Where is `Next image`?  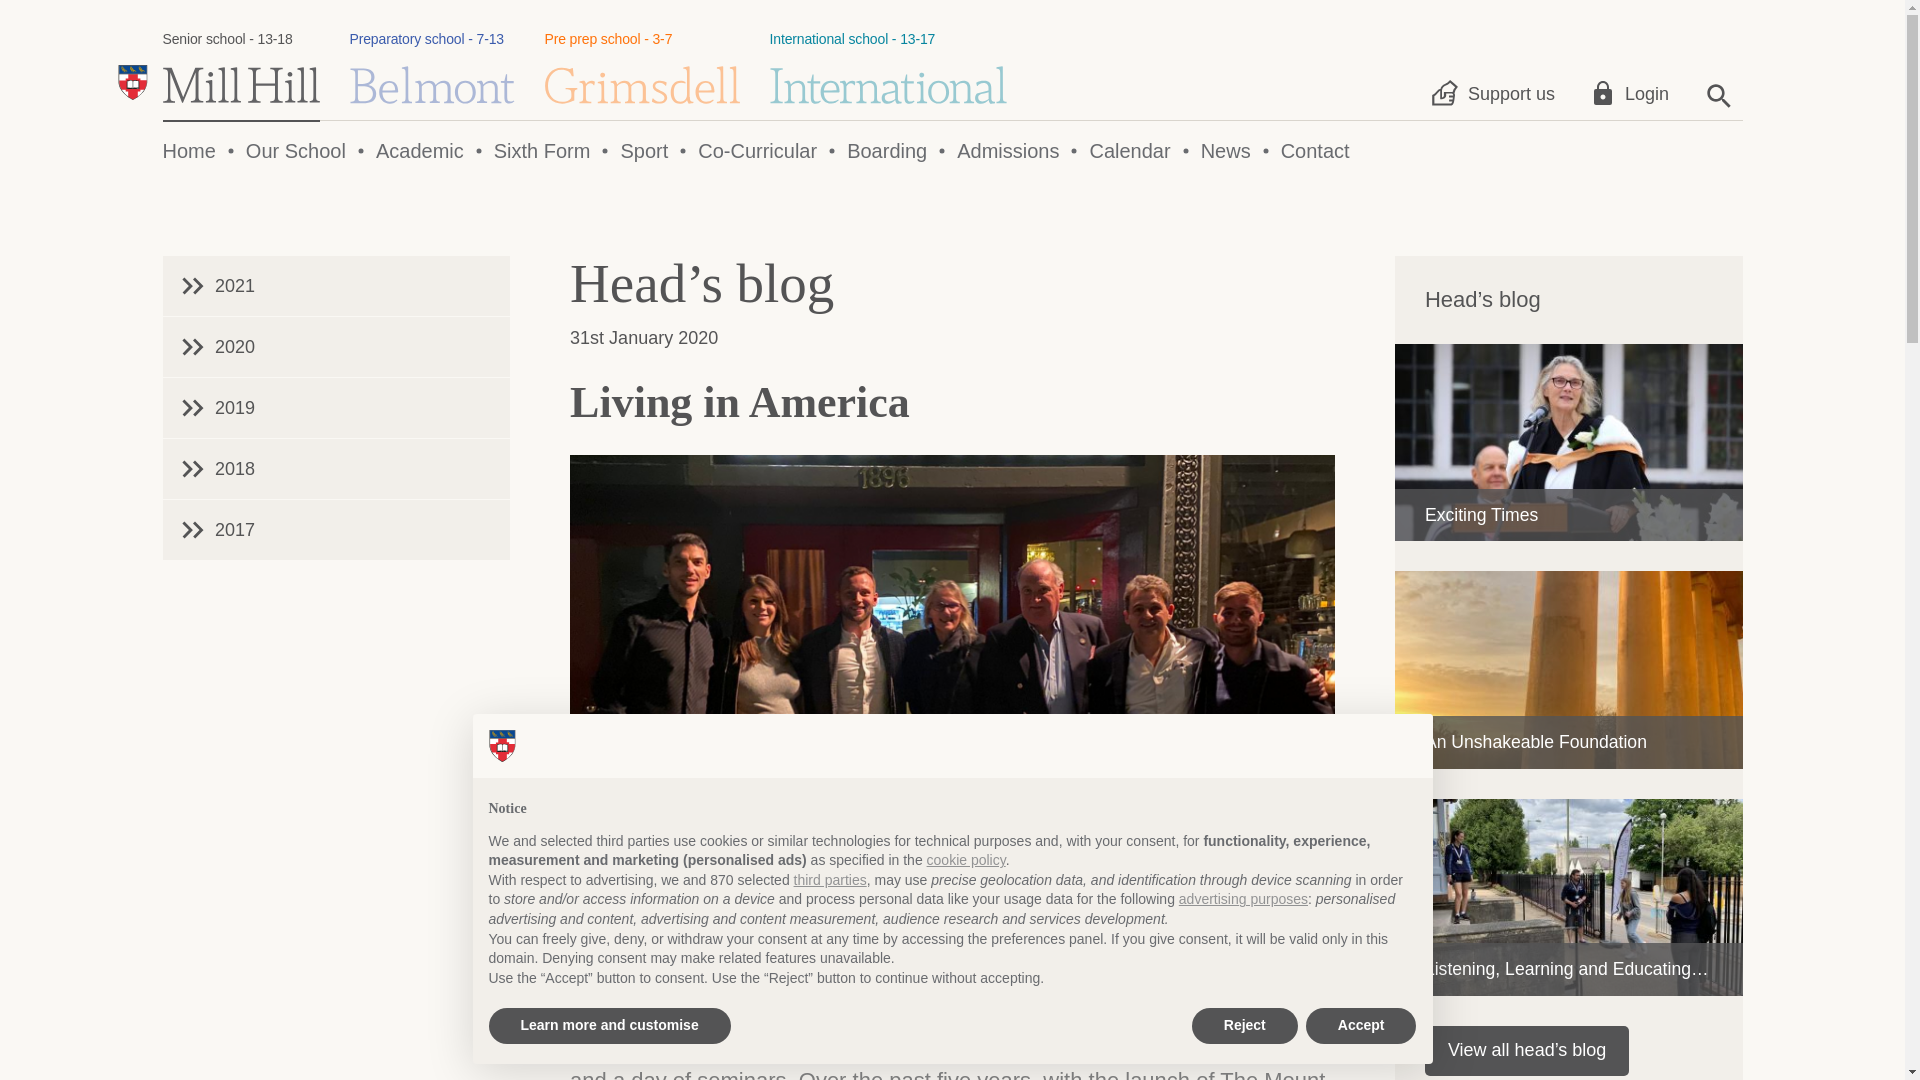 Next image is located at coordinates (1259, 856).